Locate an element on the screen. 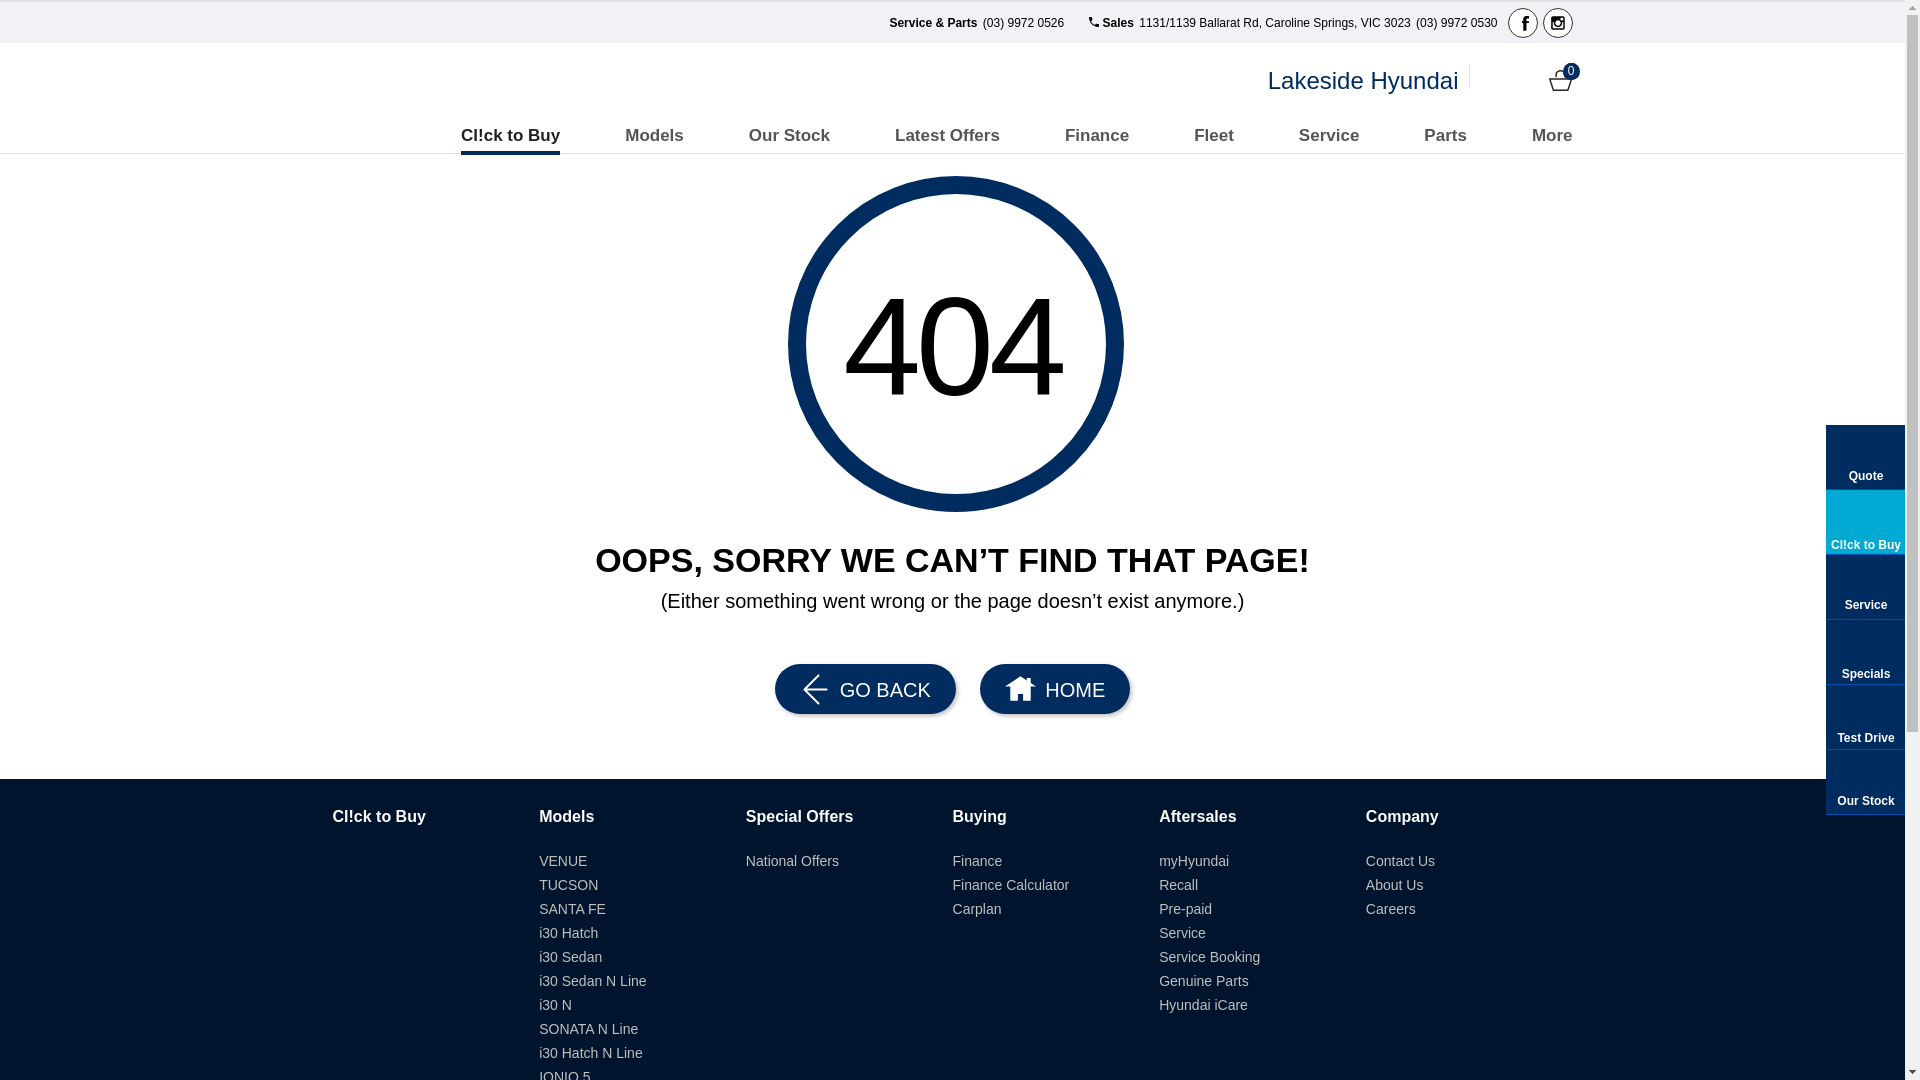  Our Stock is located at coordinates (790, 136).